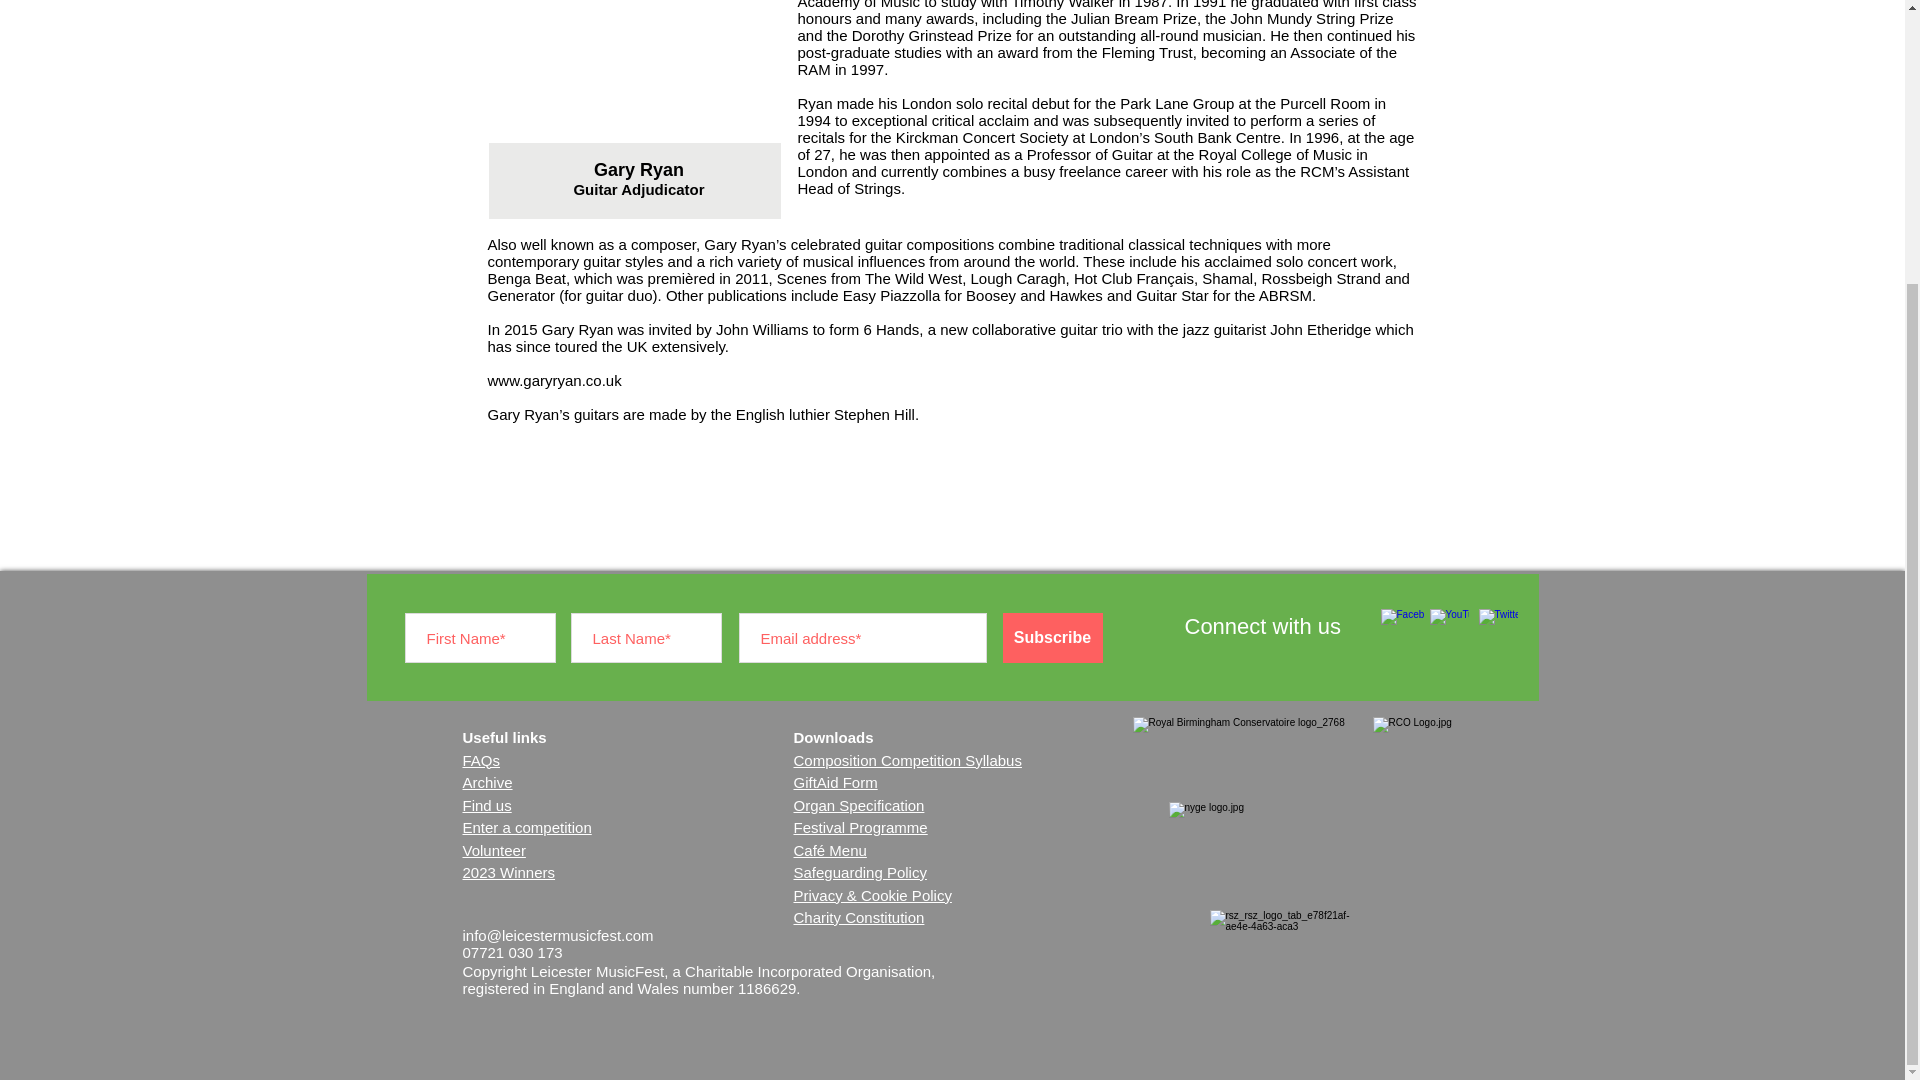  Describe the element at coordinates (512, 952) in the screenshot. I see `07721 030 173` at that location.